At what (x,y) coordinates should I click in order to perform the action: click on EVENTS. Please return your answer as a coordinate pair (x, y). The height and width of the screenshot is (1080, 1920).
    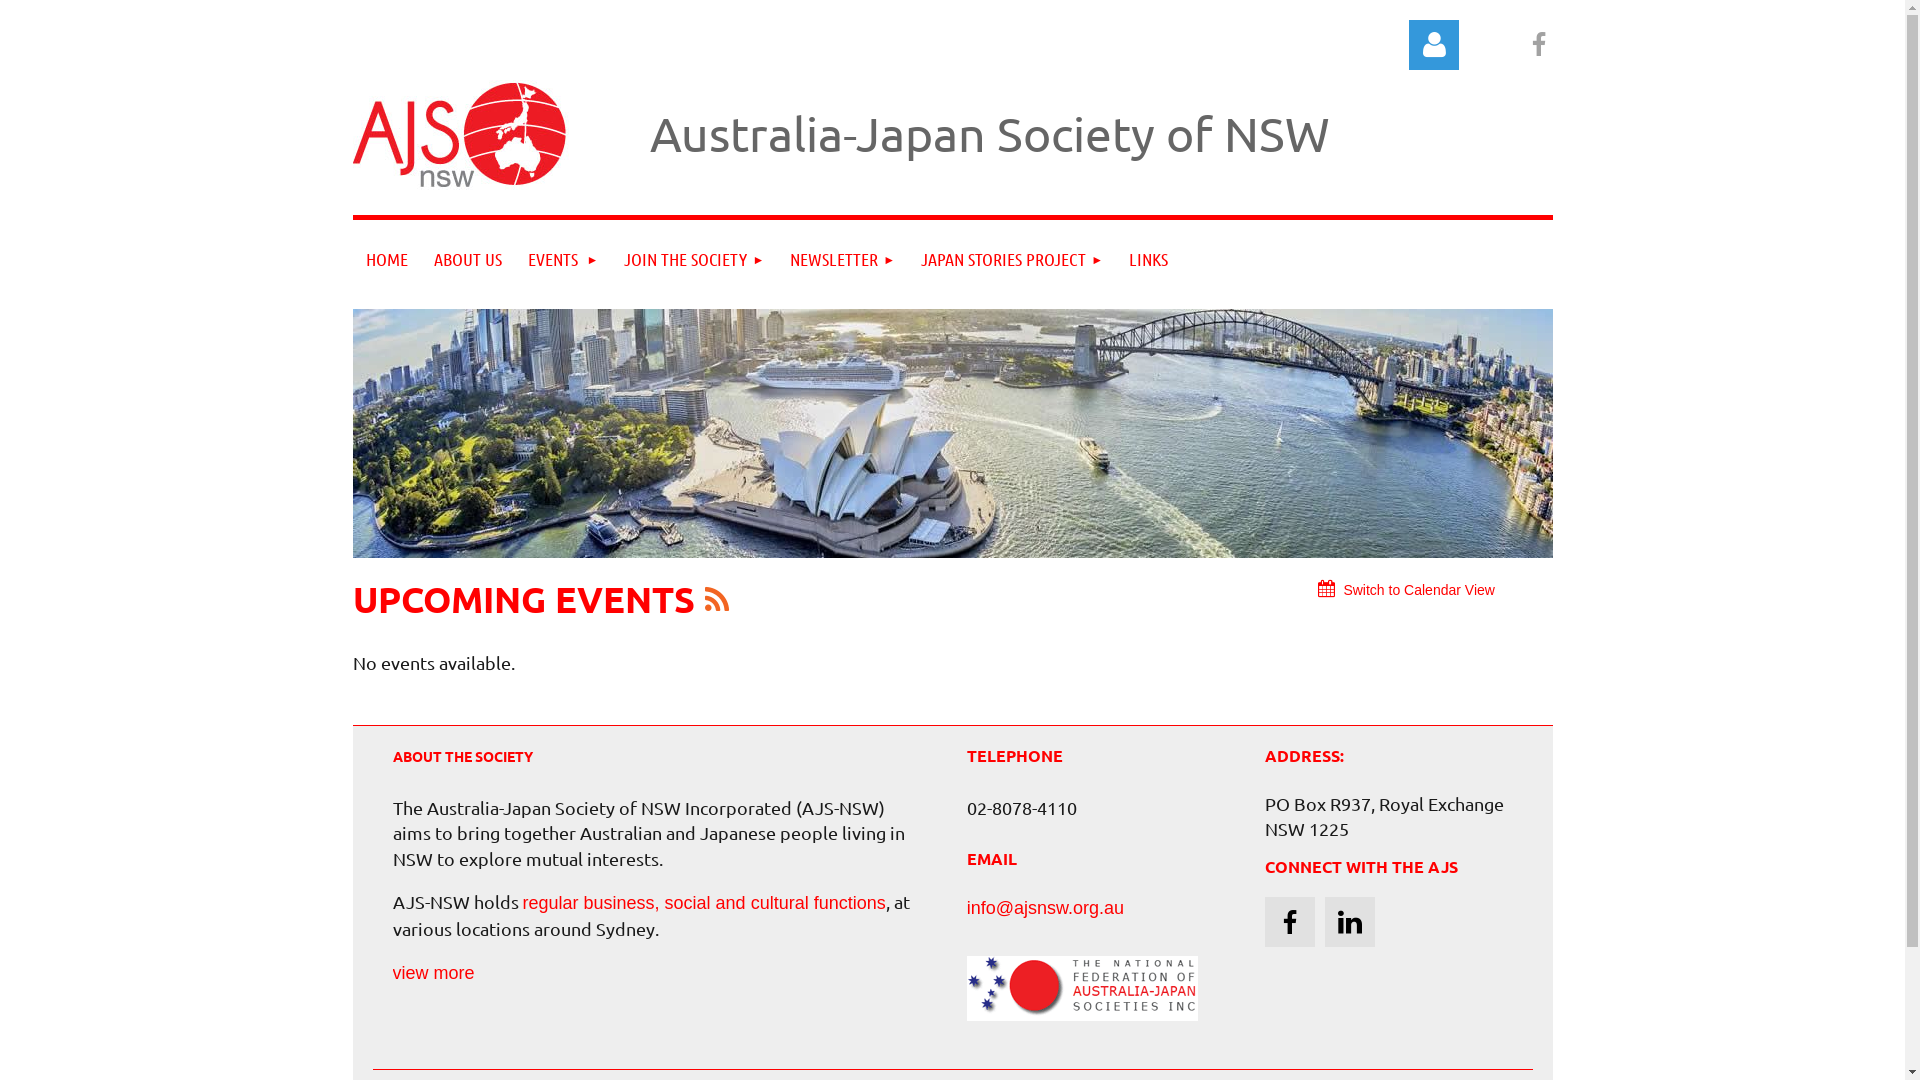
    Looking at the image, I should click on (562, 260).